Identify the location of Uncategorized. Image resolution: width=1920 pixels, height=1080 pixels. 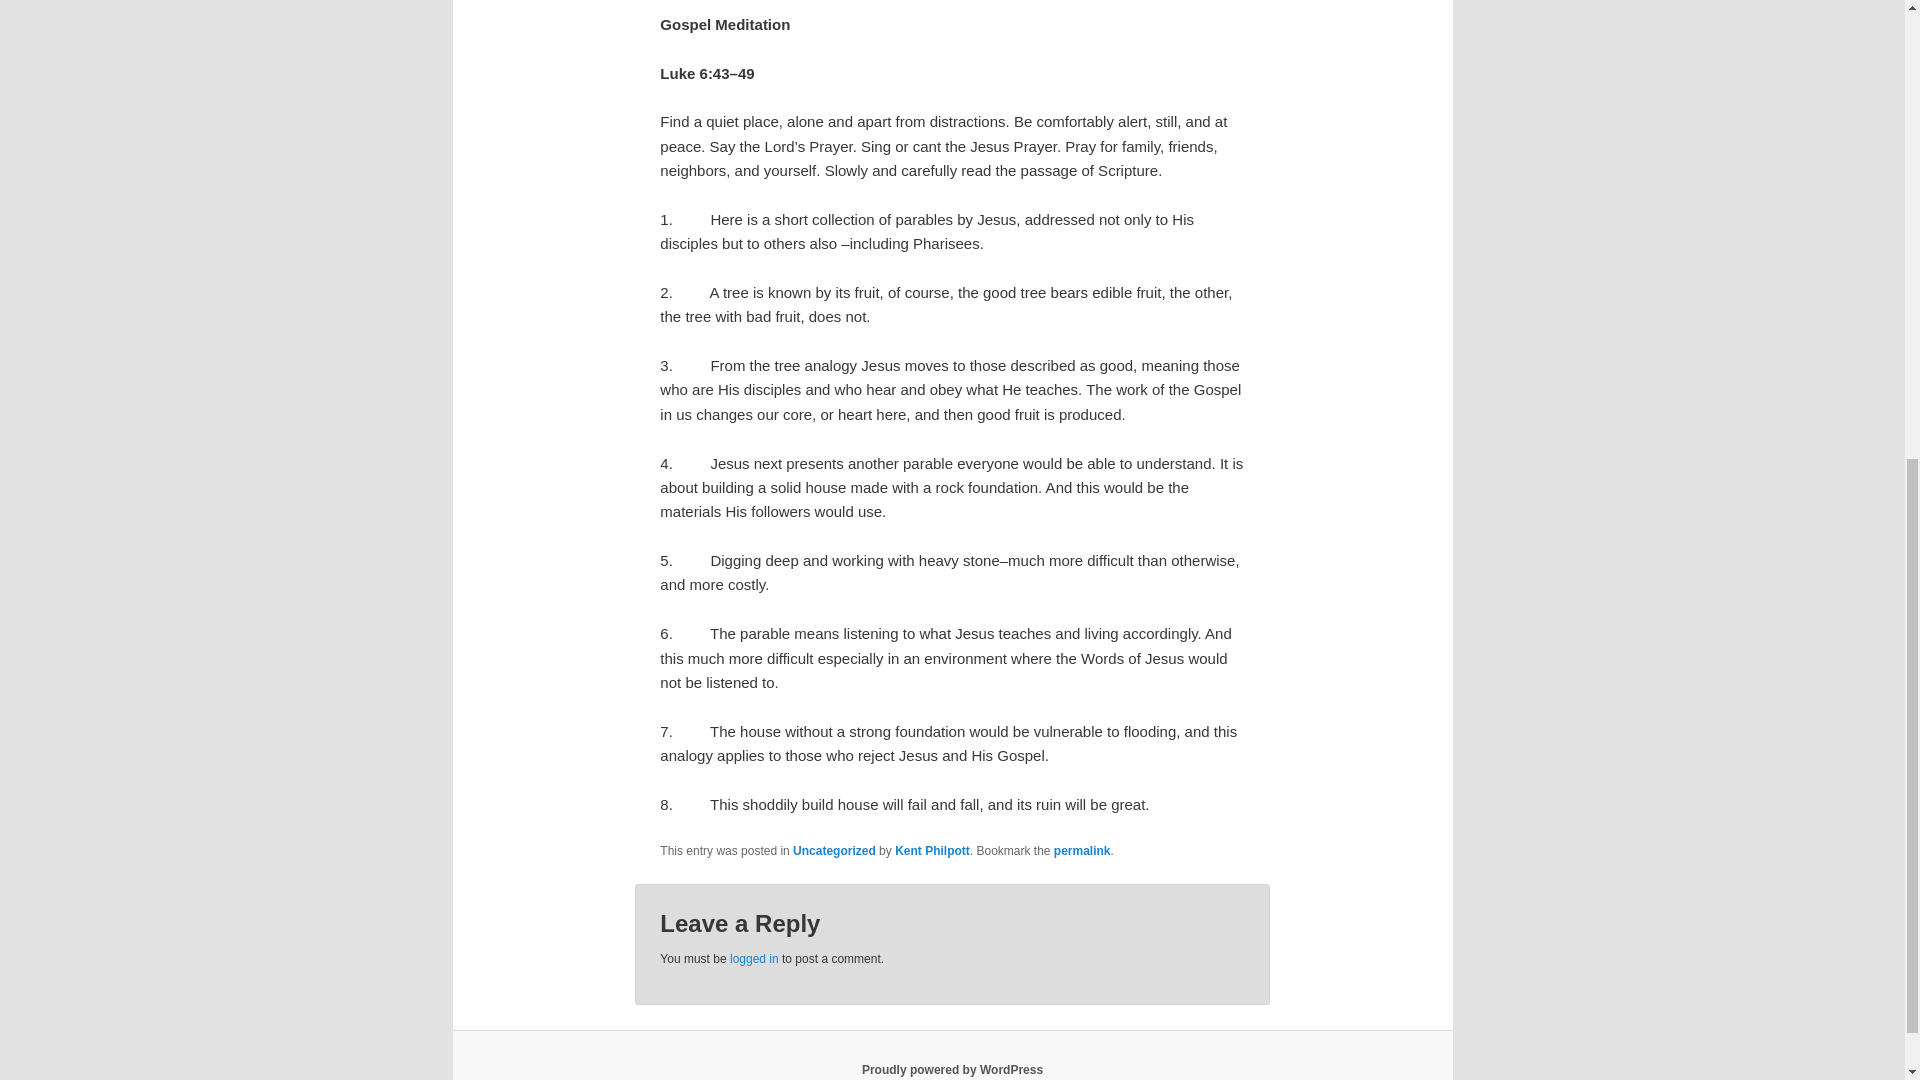
(834, 850).